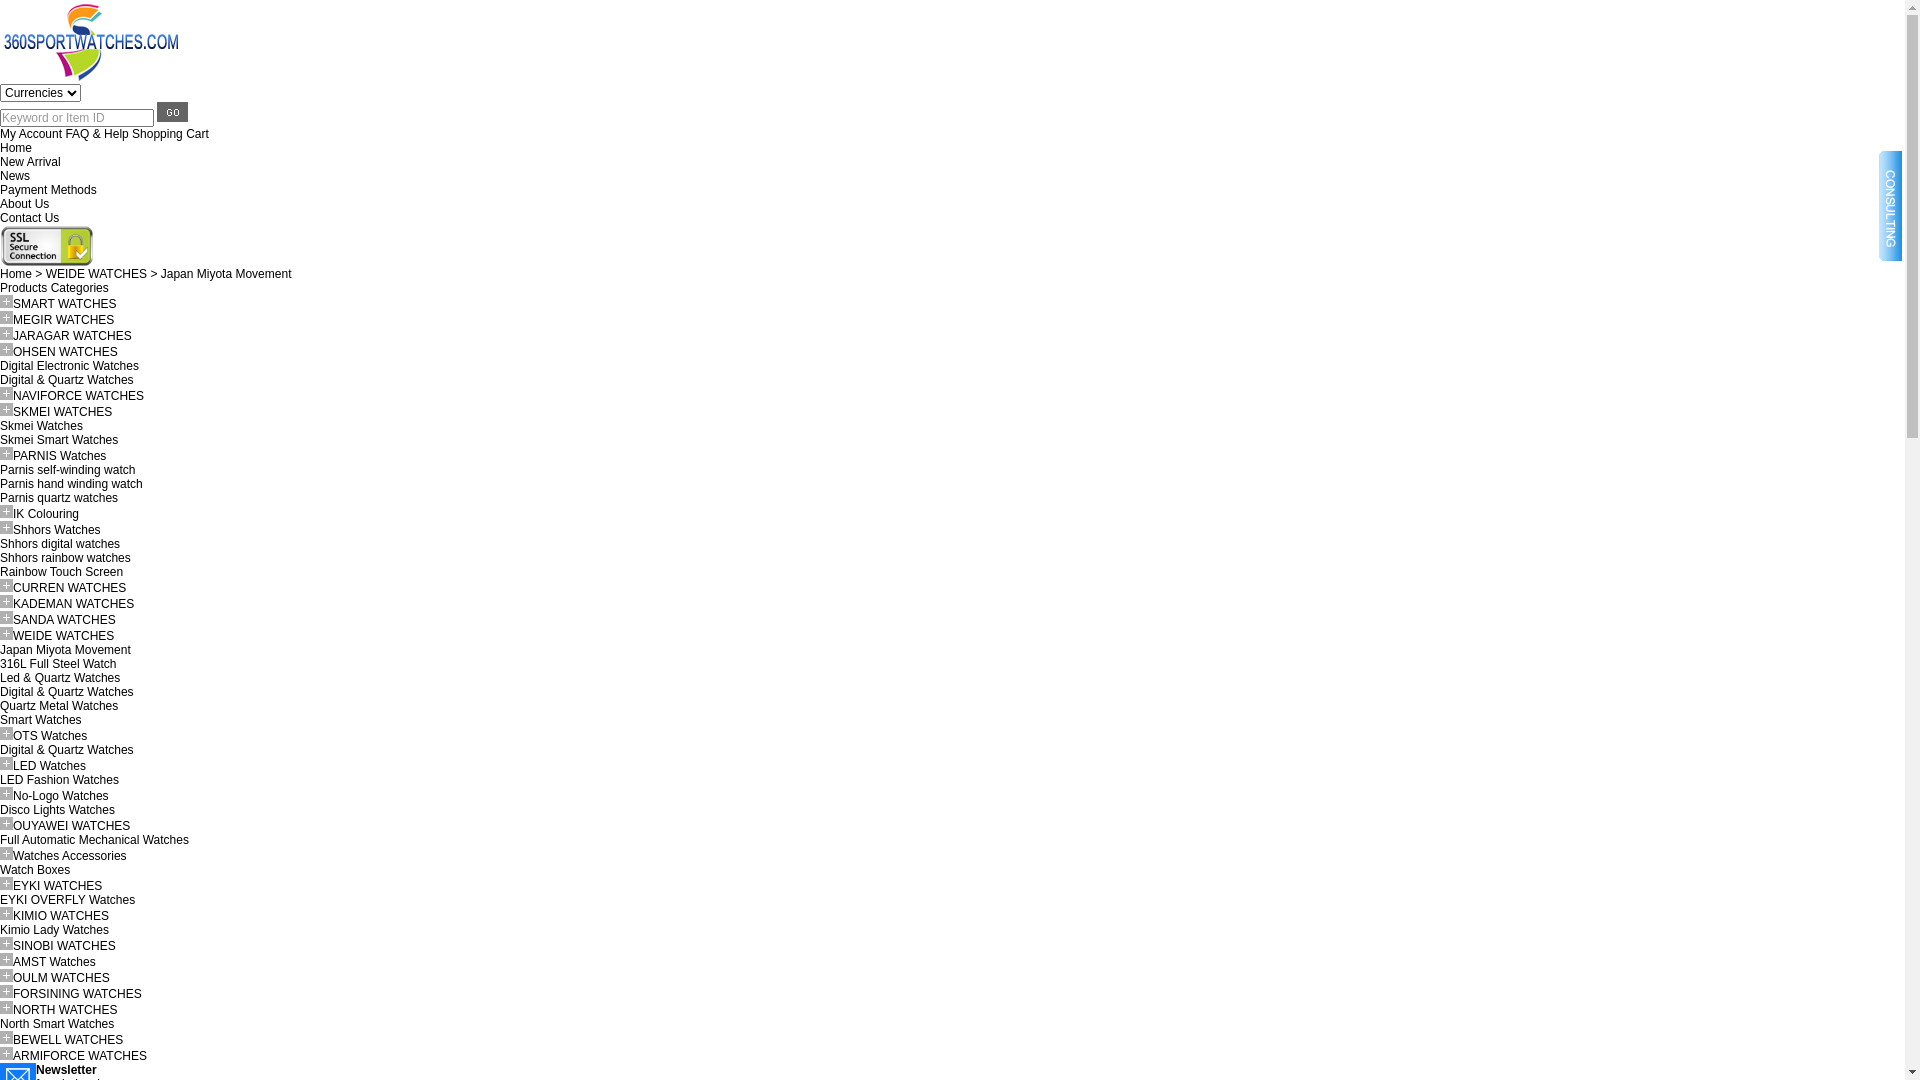  I want to click on Home, so click(16, 148).